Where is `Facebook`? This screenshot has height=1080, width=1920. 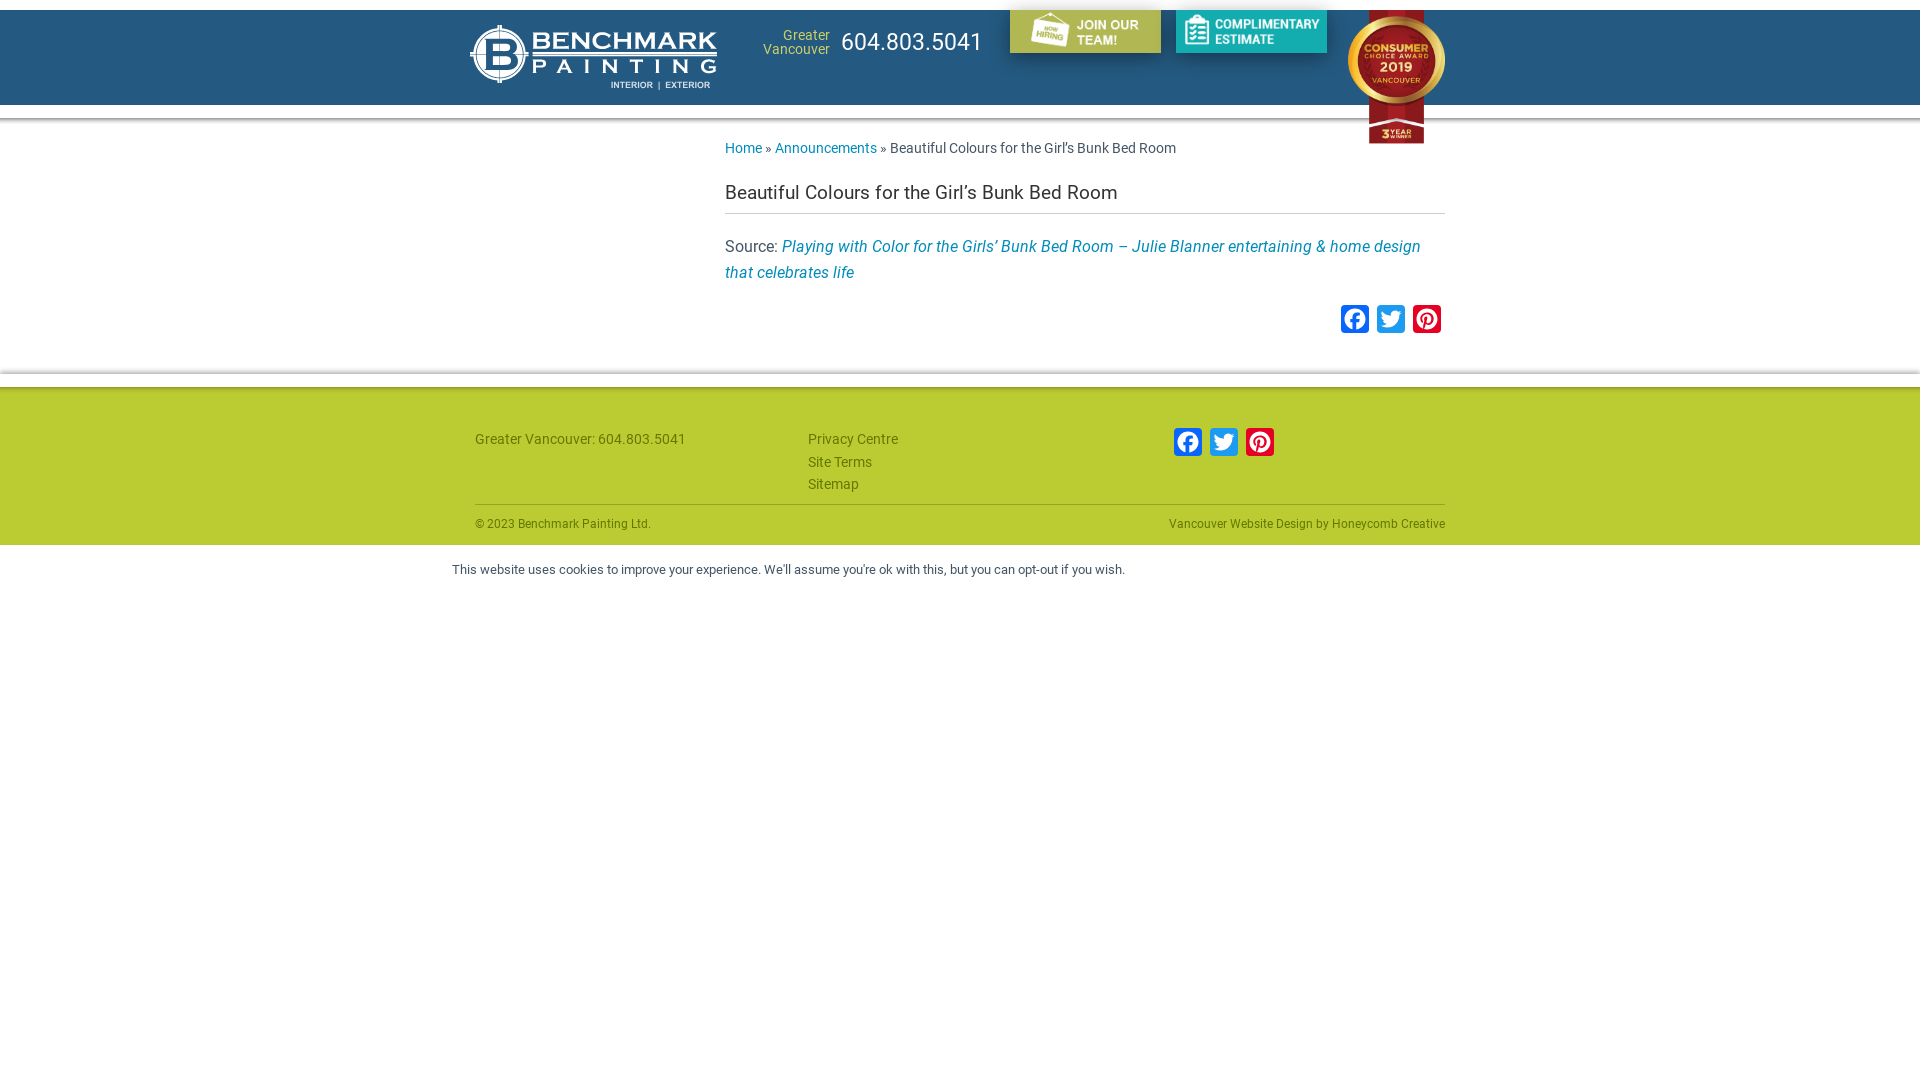 Facebook is located at coordinates (1188, 445).